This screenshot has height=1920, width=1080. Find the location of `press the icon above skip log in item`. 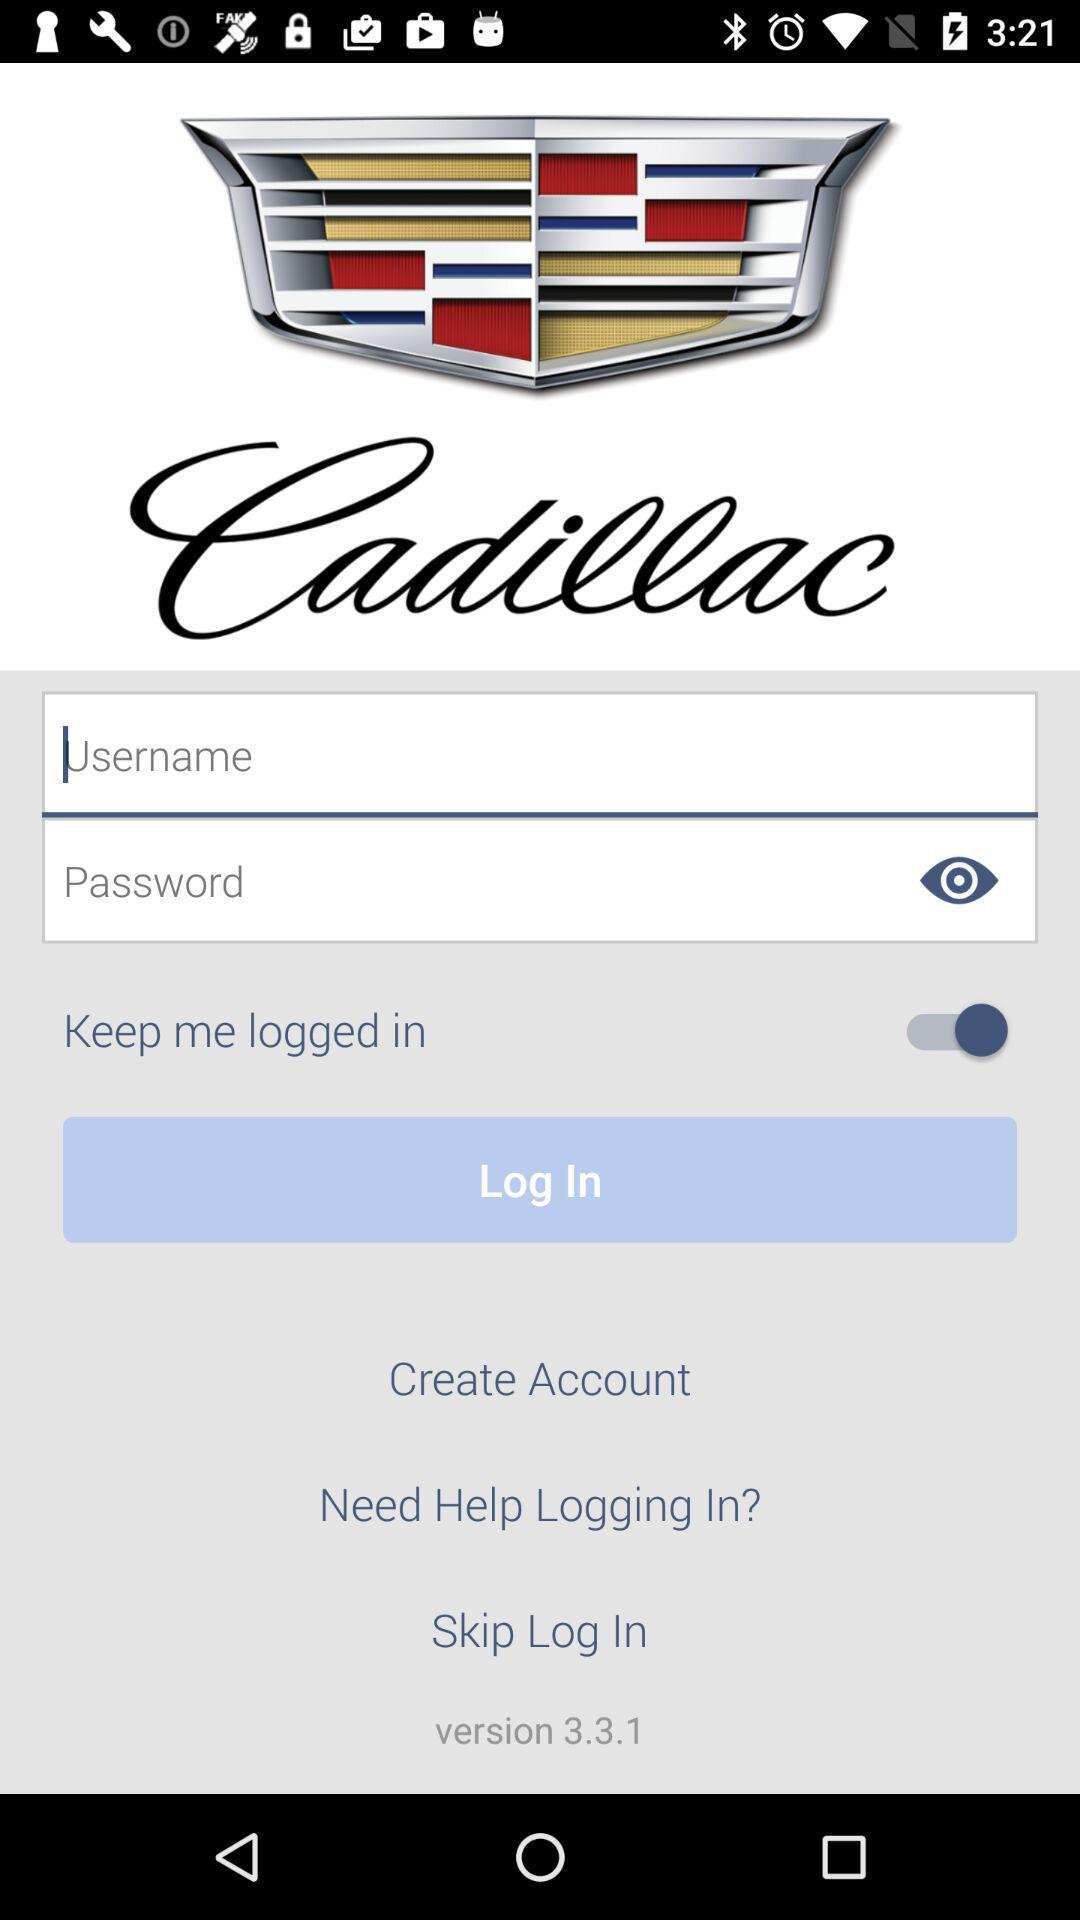

press the icon above skip log in item is located at coordinates (540, 1515).